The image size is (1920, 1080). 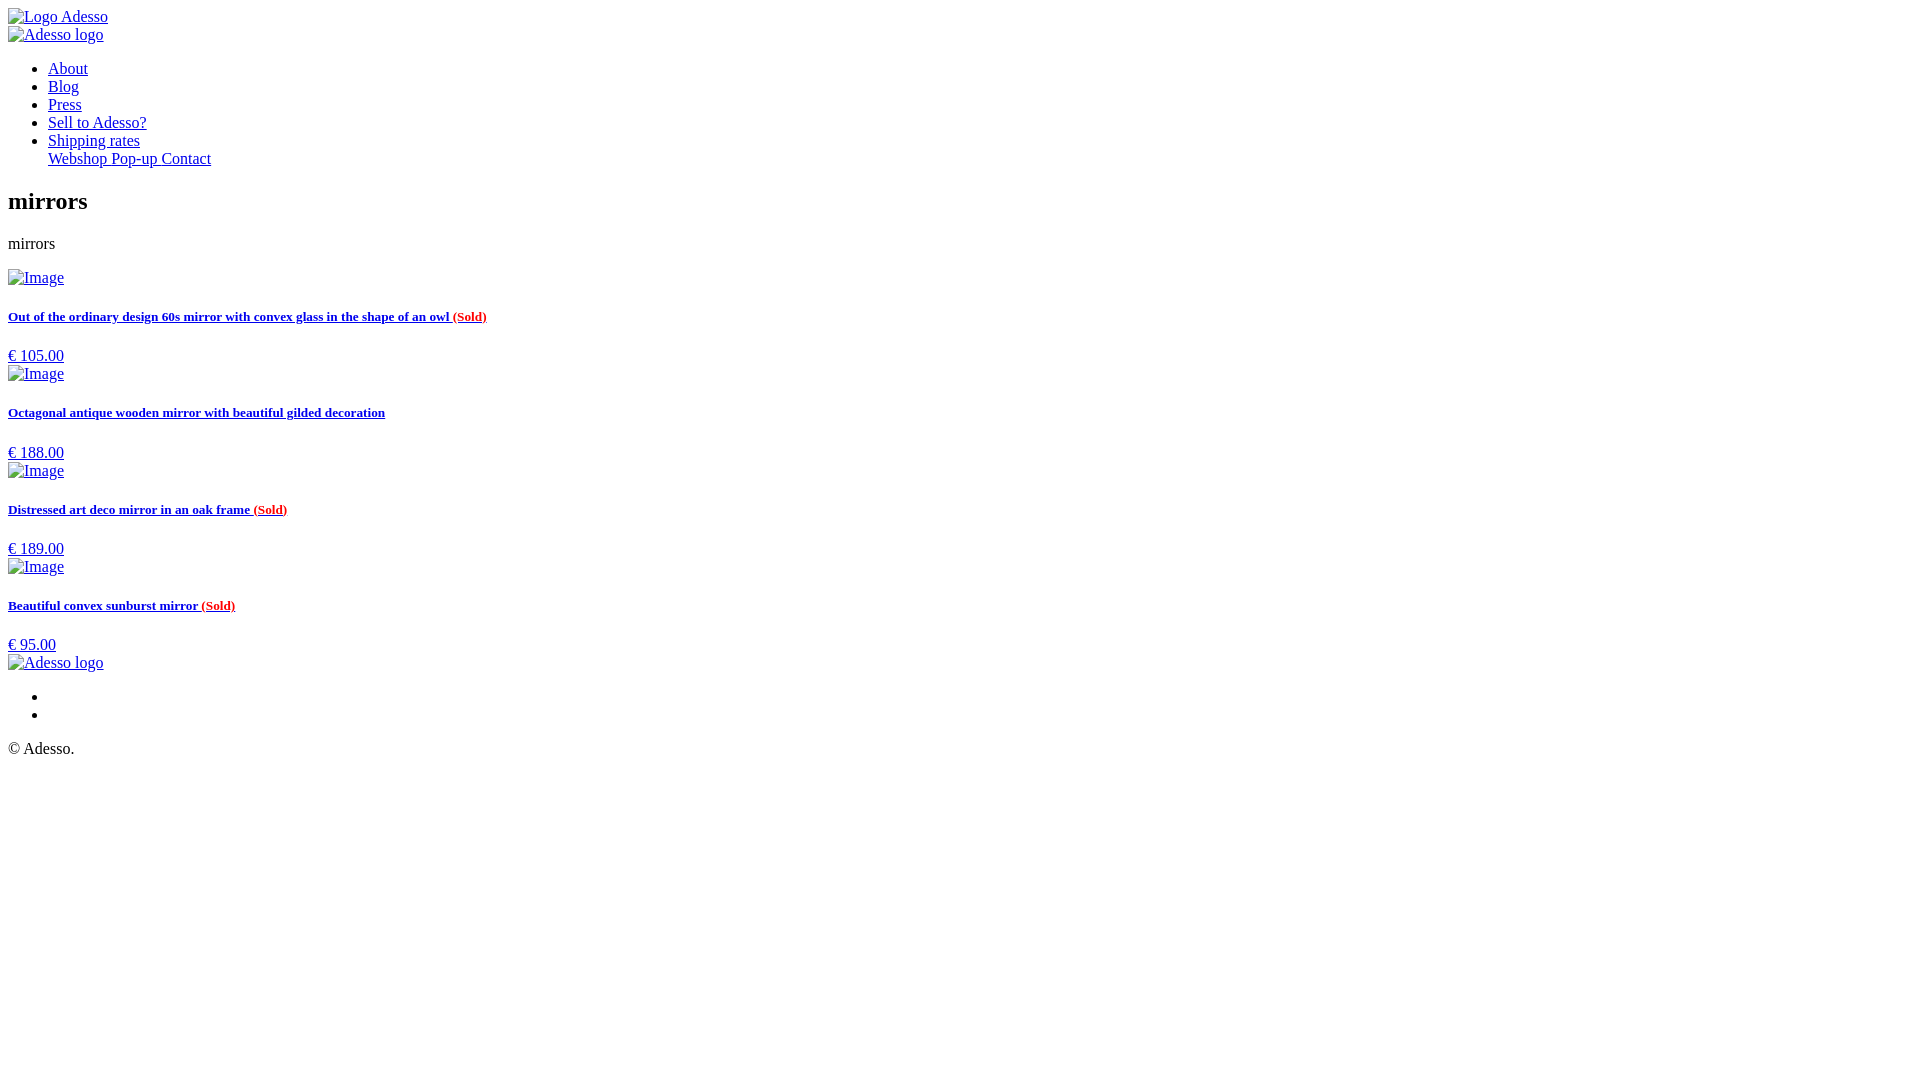 I want to click on Pop-up, so click(x=136, y=158).